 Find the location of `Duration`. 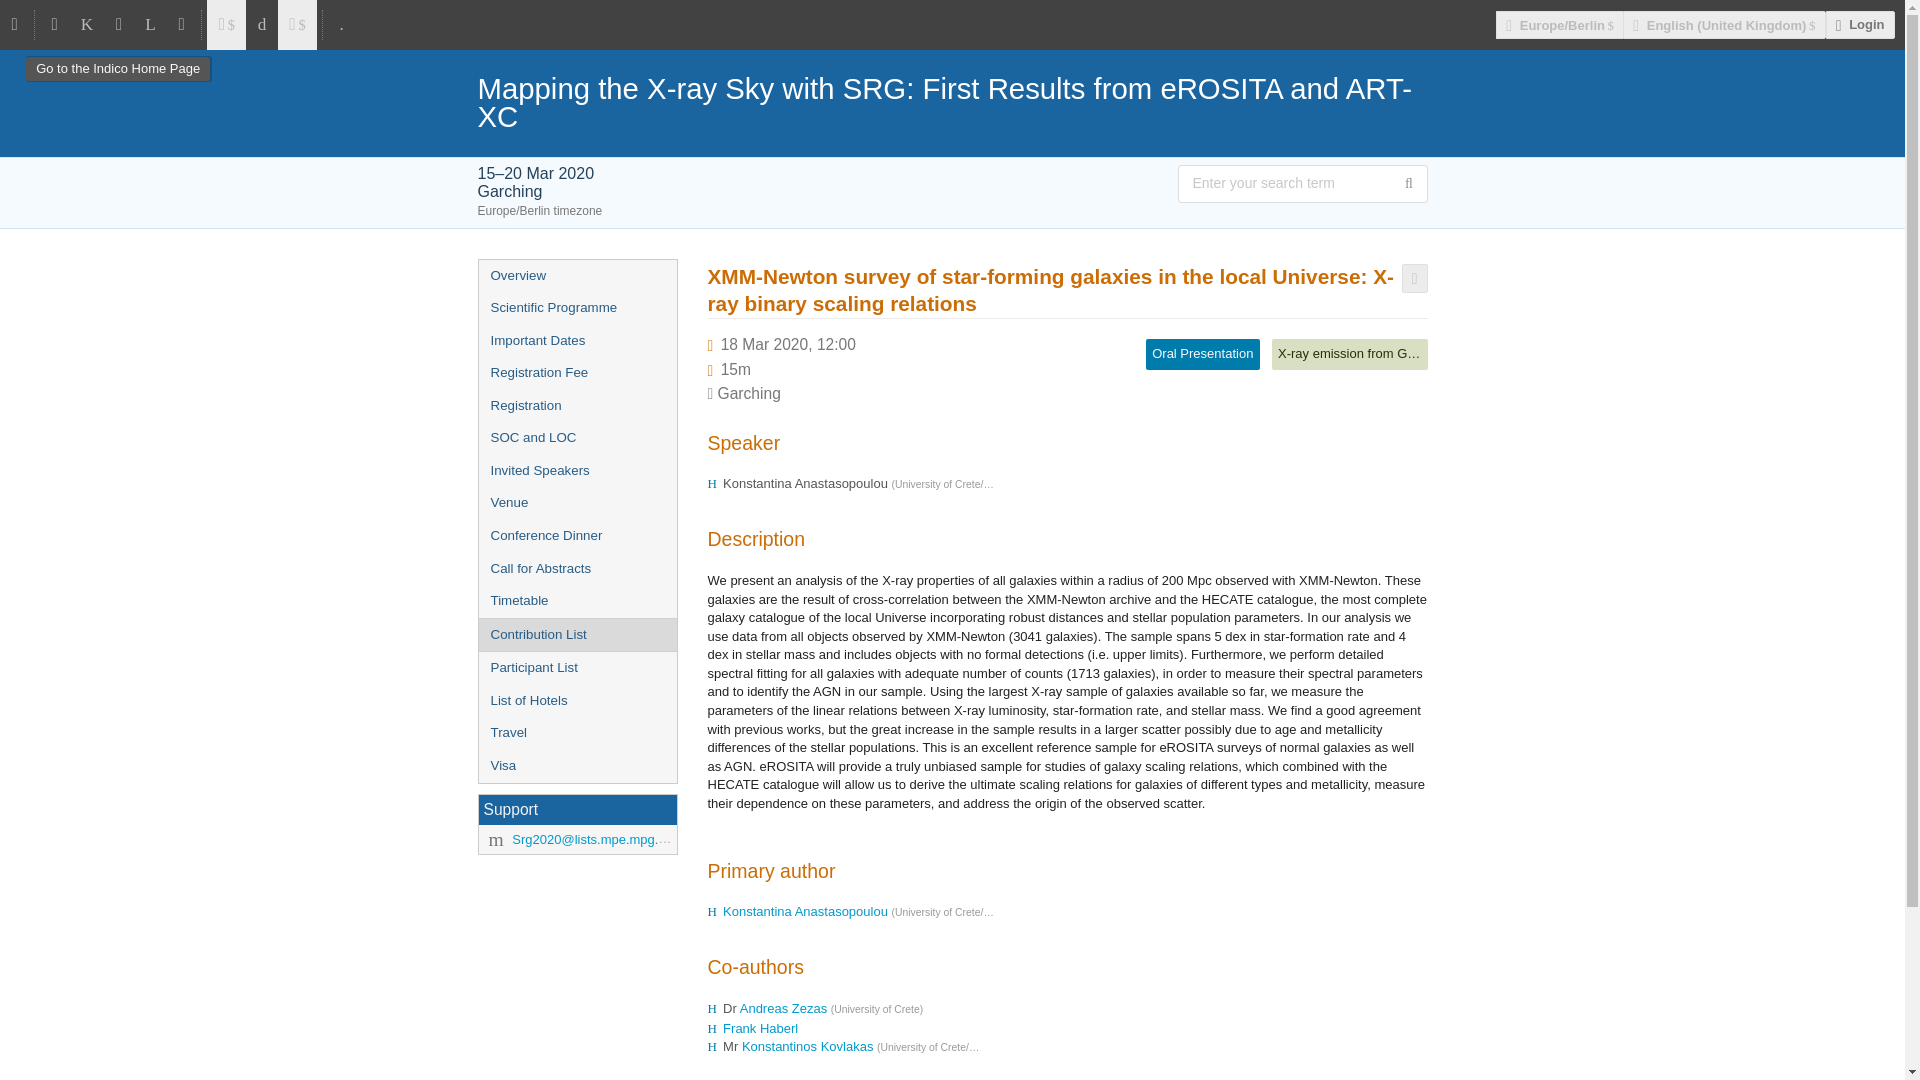

Duration is located at coordinates (736, 369).